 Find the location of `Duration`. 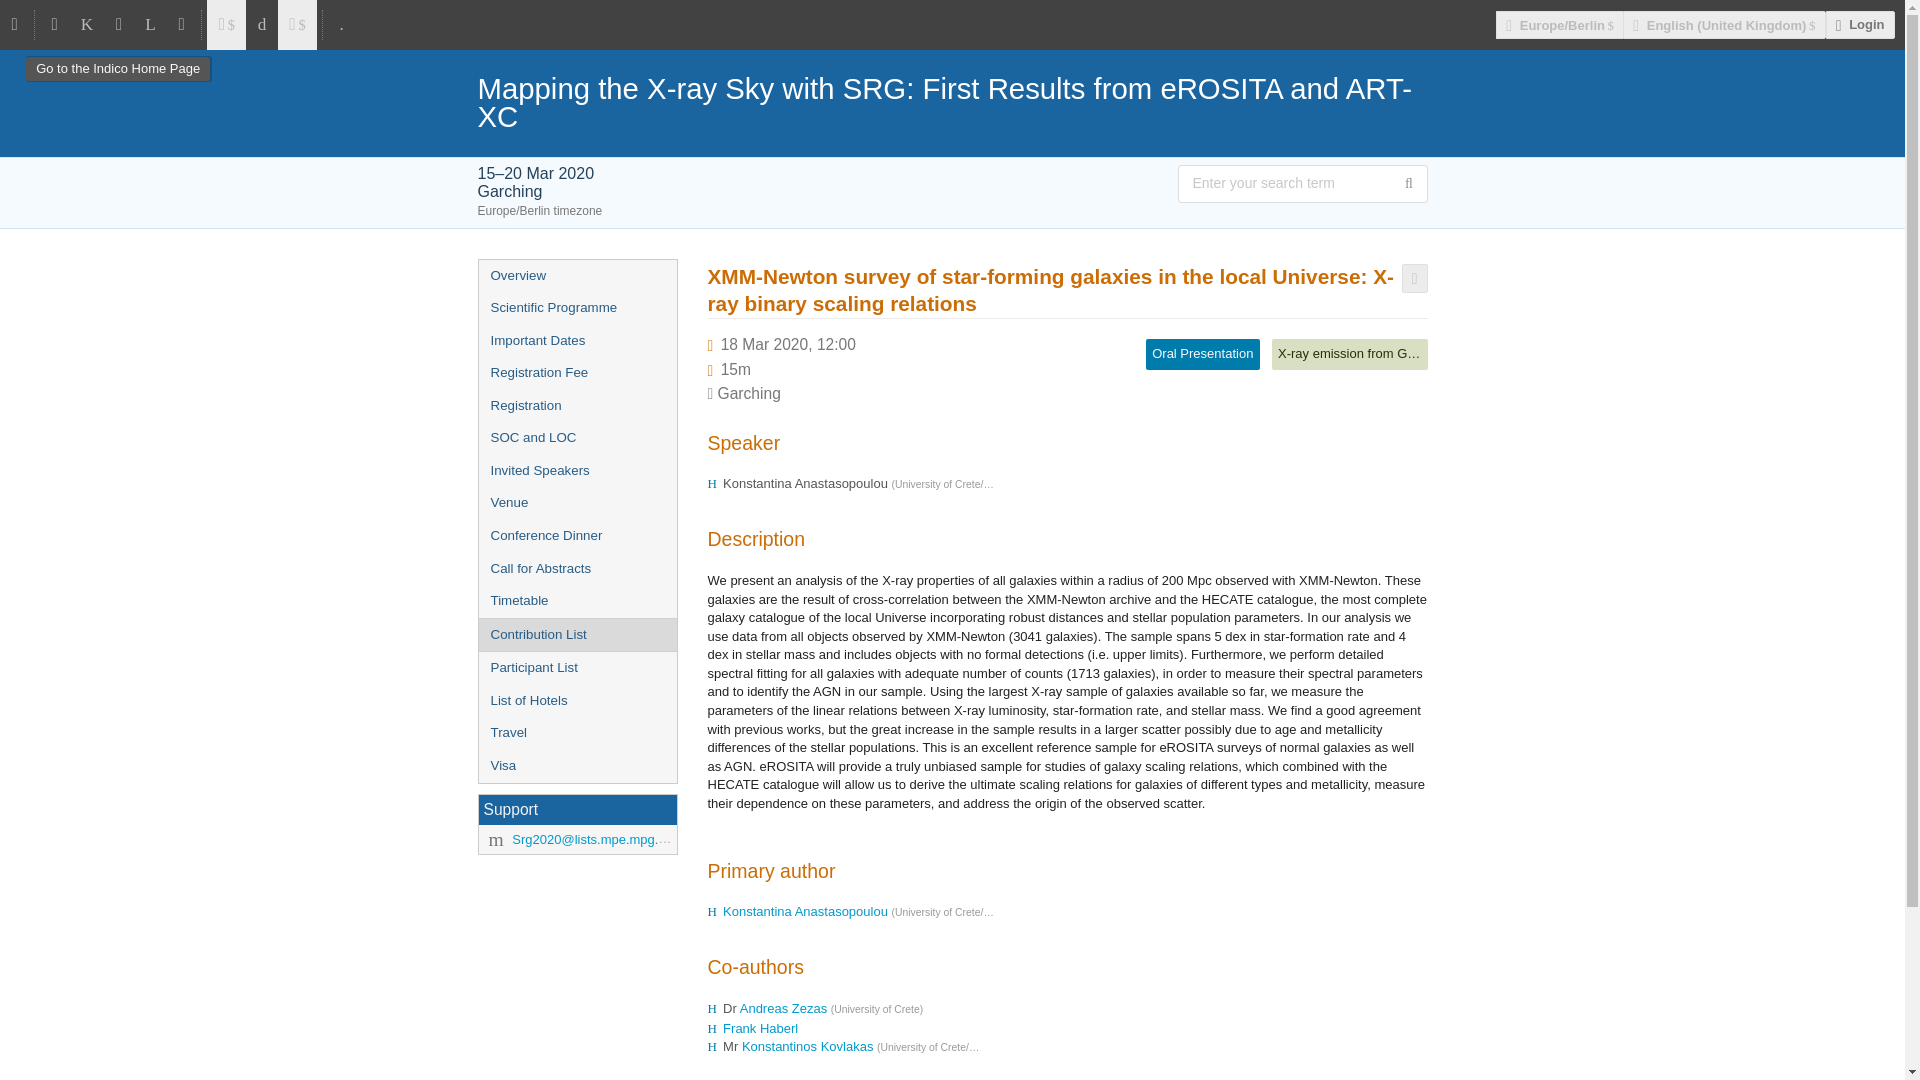

Duration is located at coordinates (736, 369).